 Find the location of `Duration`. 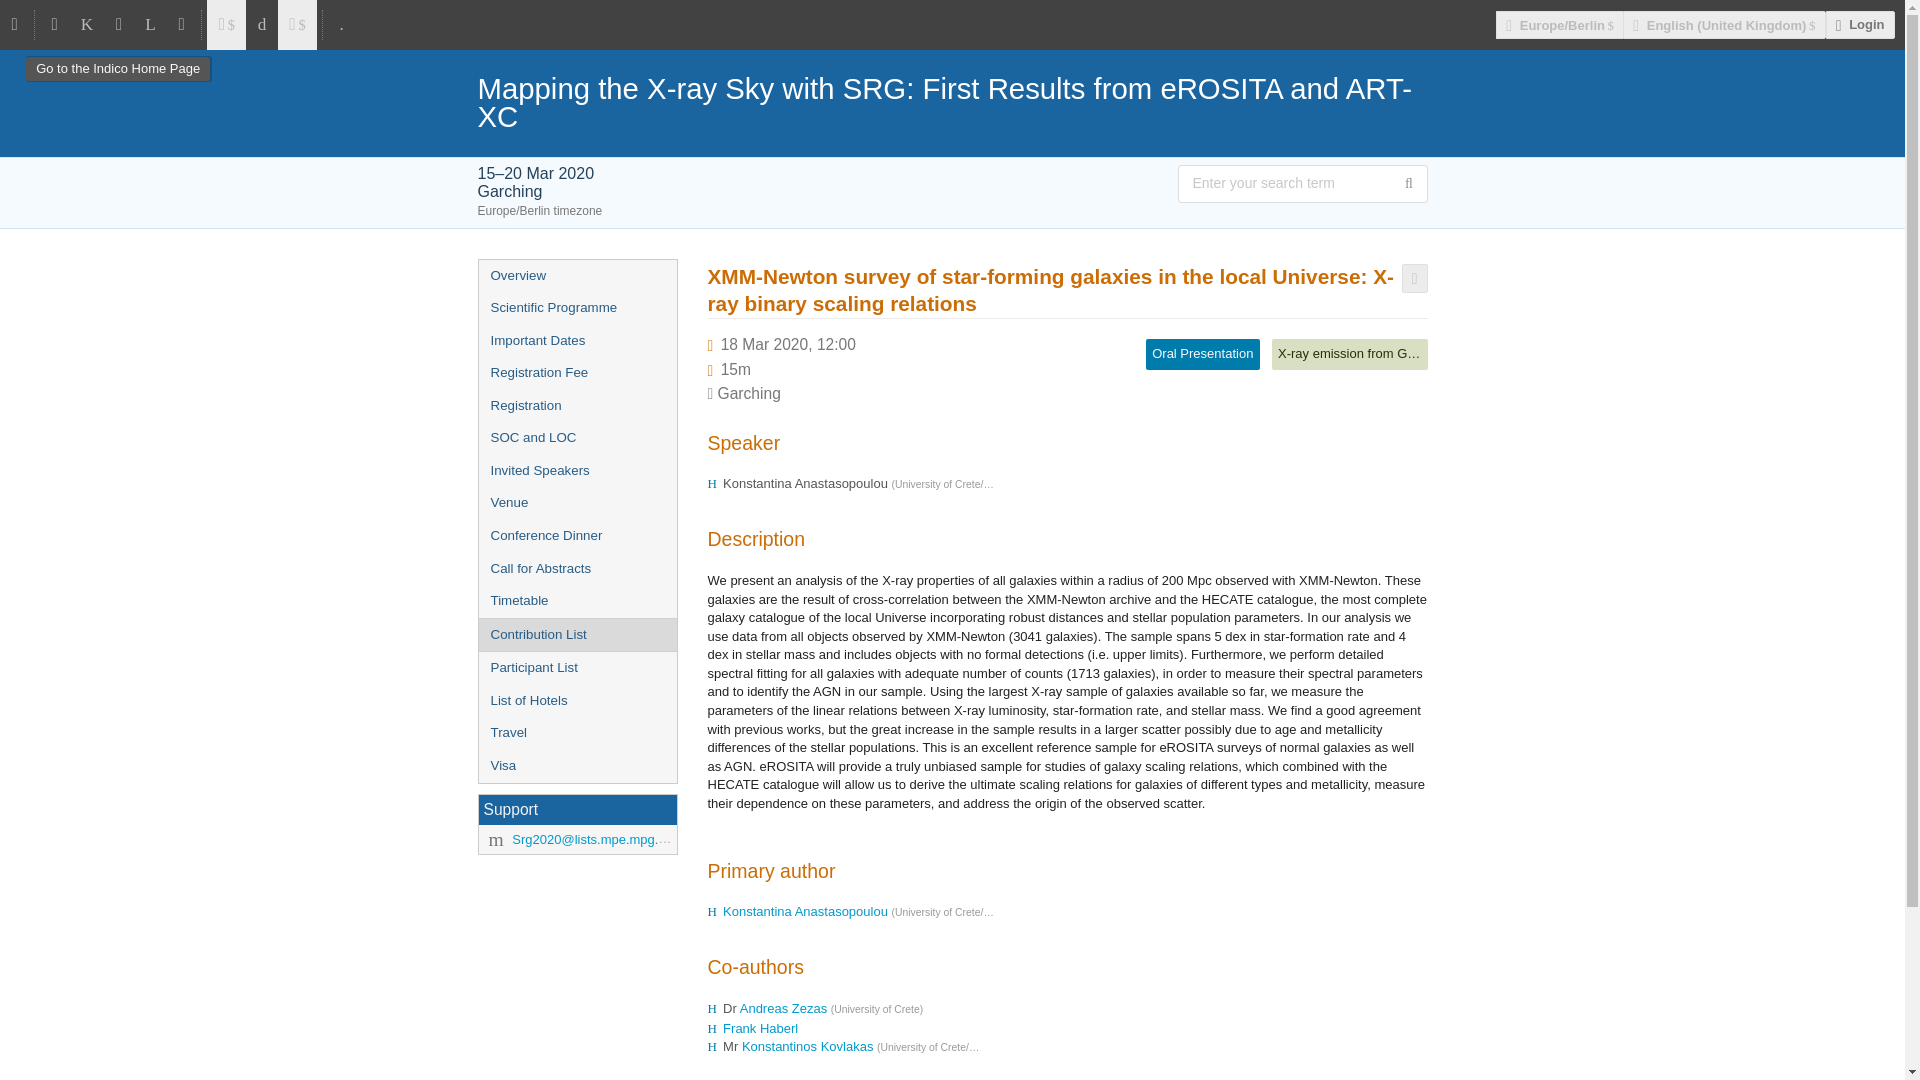

Duration is located at coordinates (736, 369).